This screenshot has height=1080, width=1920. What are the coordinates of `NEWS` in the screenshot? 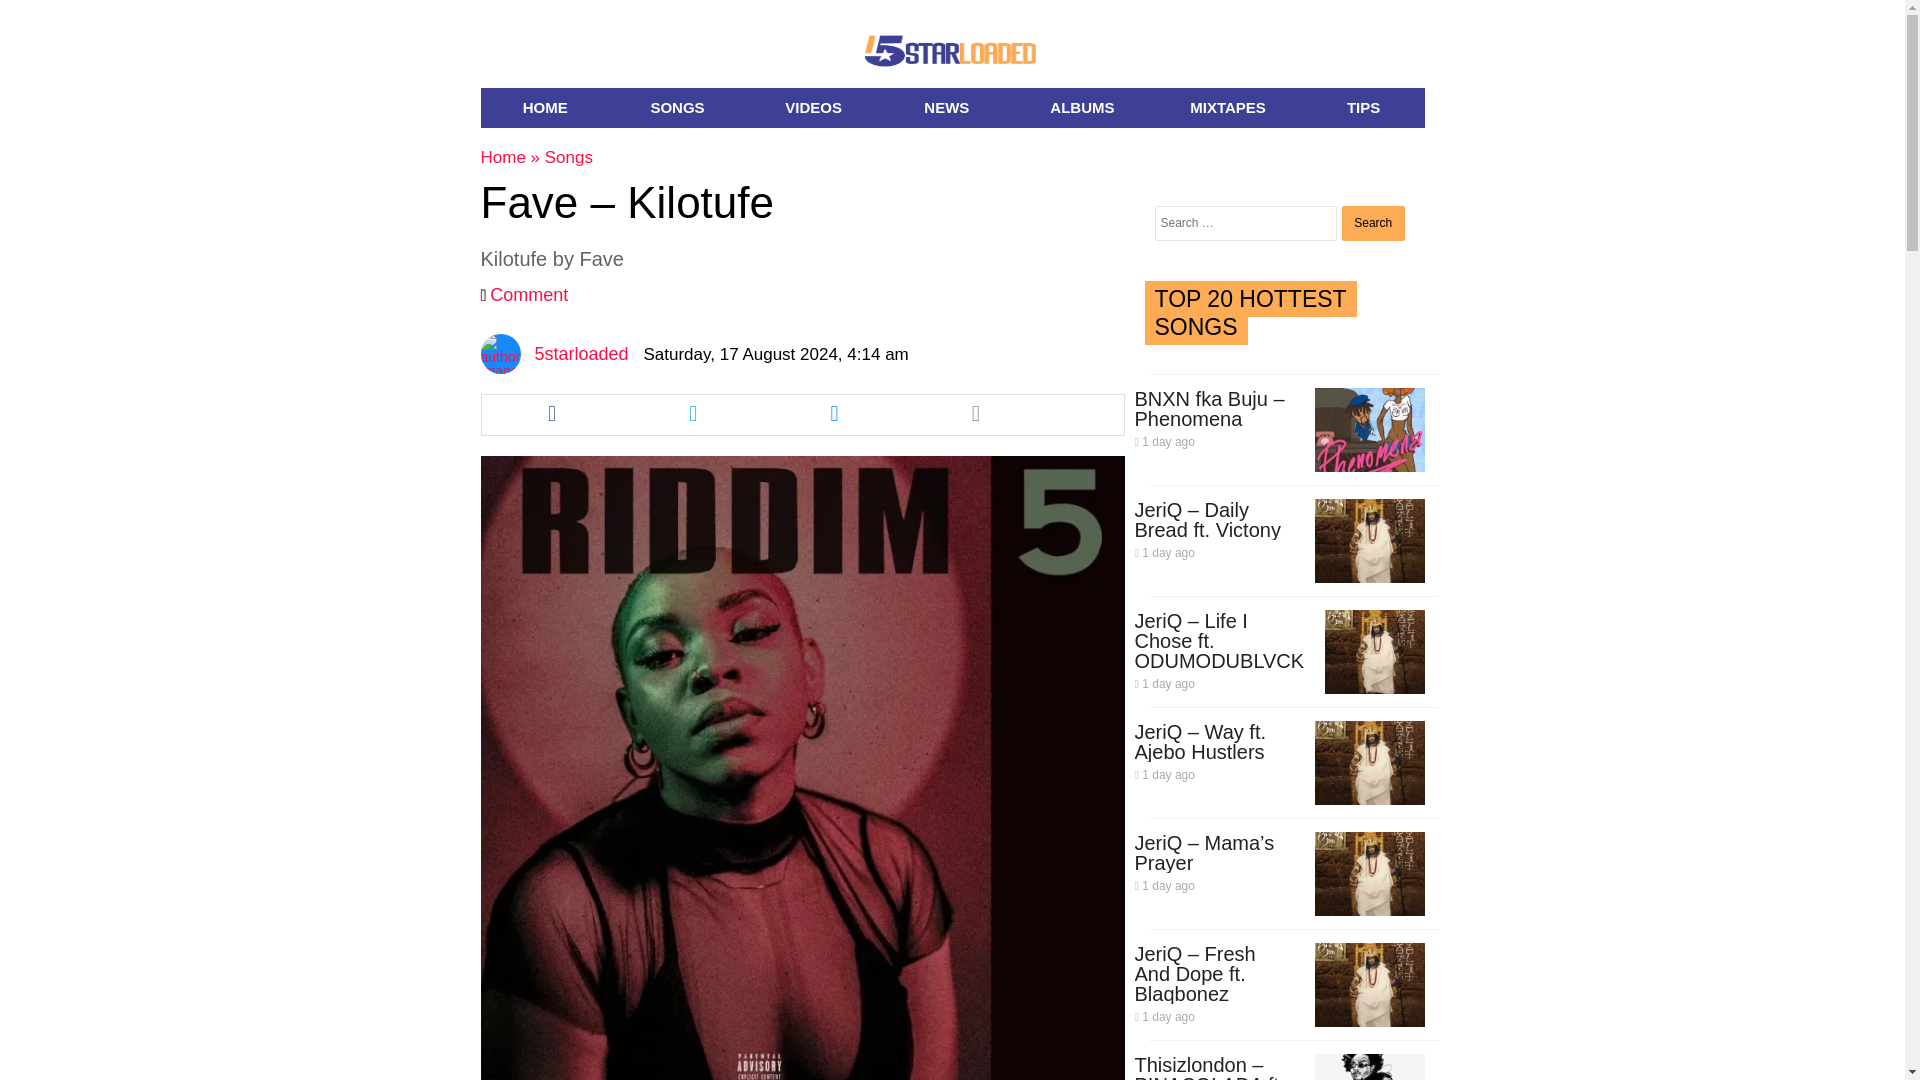 It's located at (946, 108).